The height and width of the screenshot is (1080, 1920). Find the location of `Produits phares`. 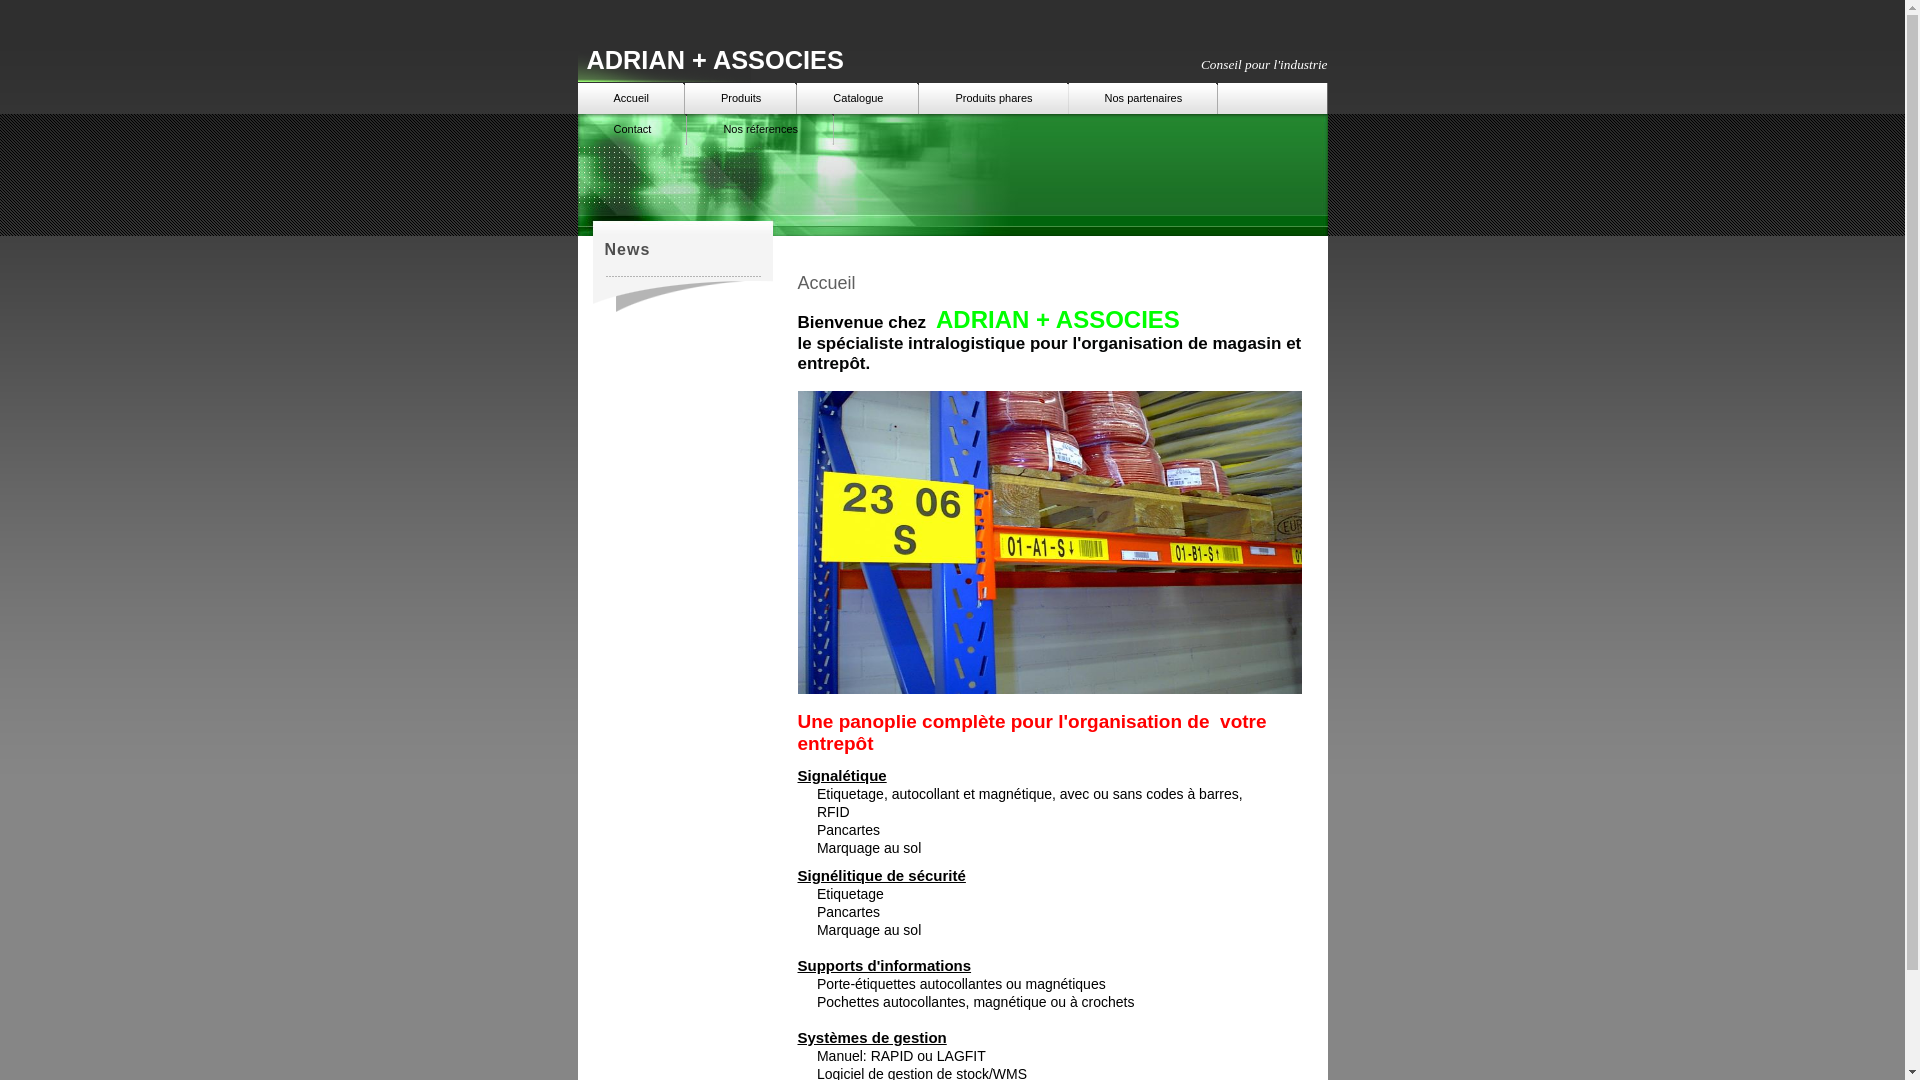

Produits phares is located at coordinates (994, 98).